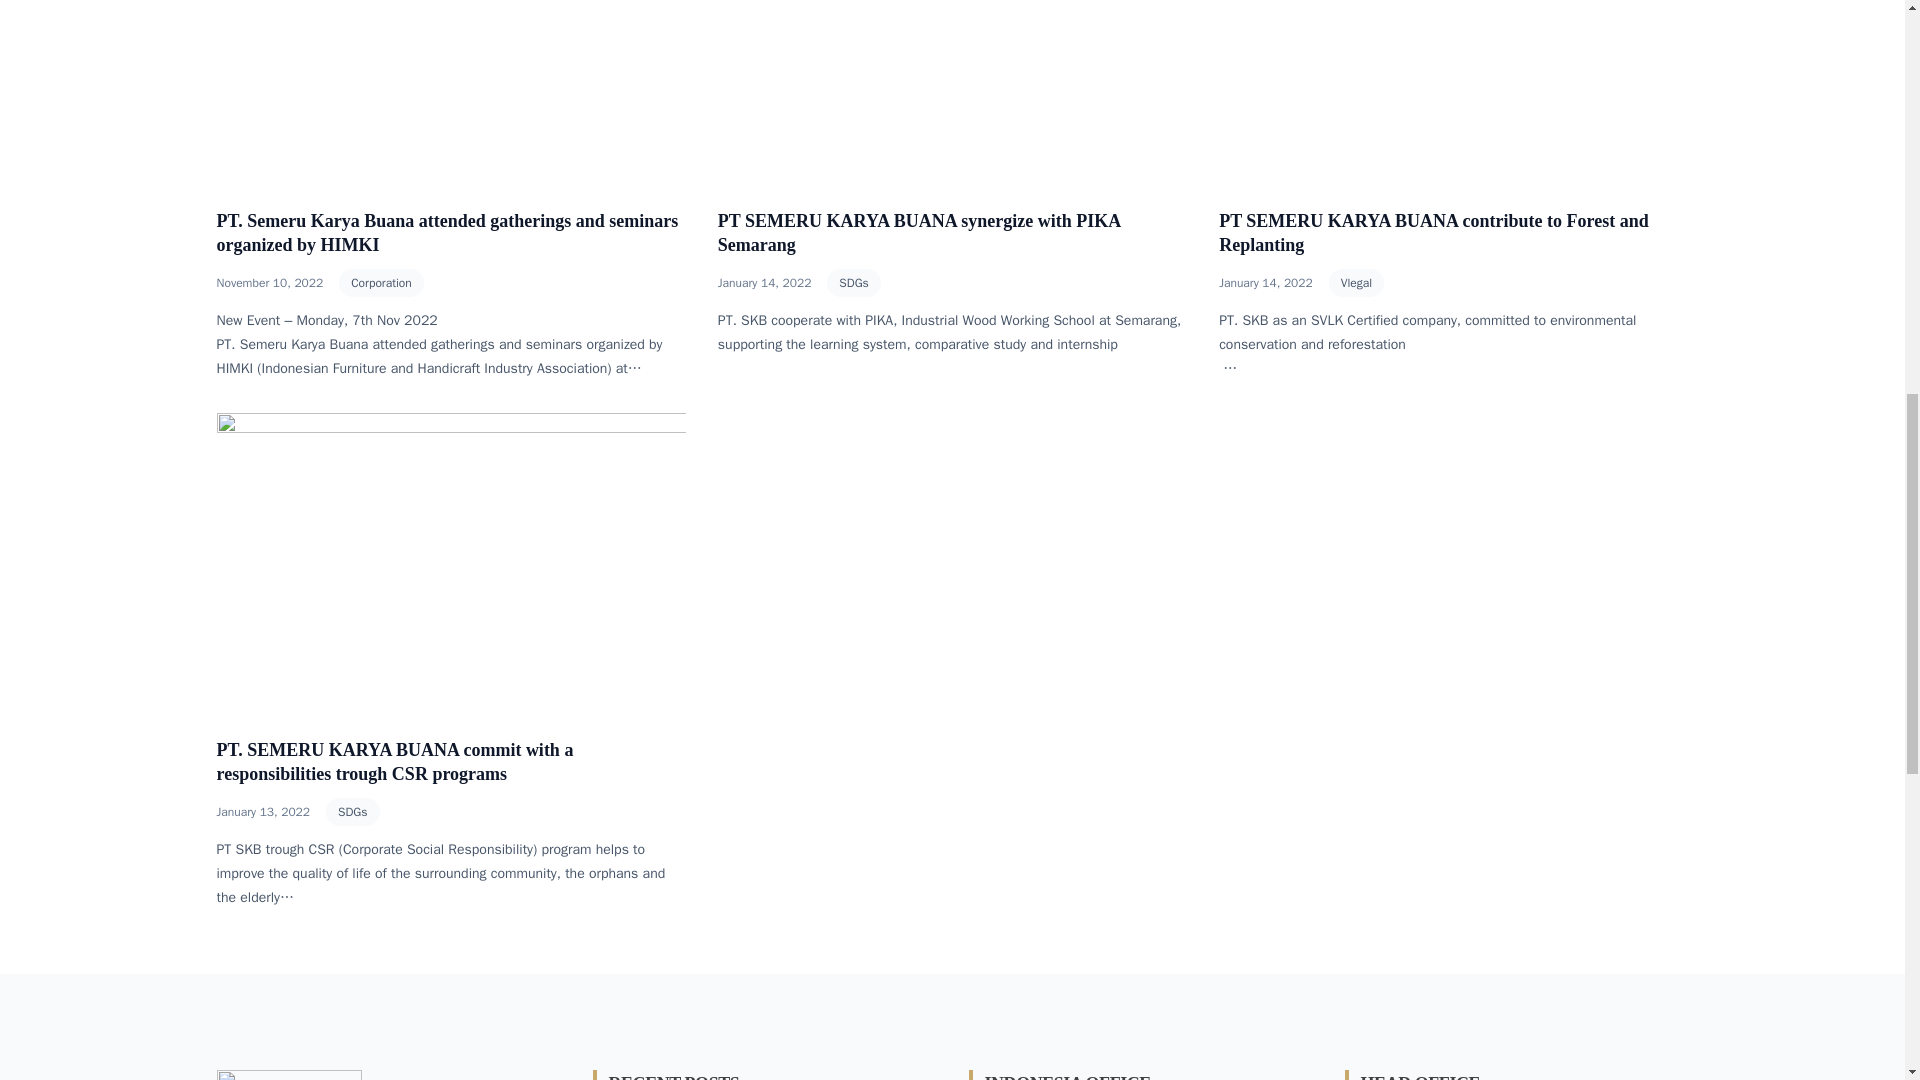 This screenshot has width=1920, height=1080. What do you see at coordinates (268, 282) in the screenshot?
I see `November 10, 2022` at bounding box center [268, 282].